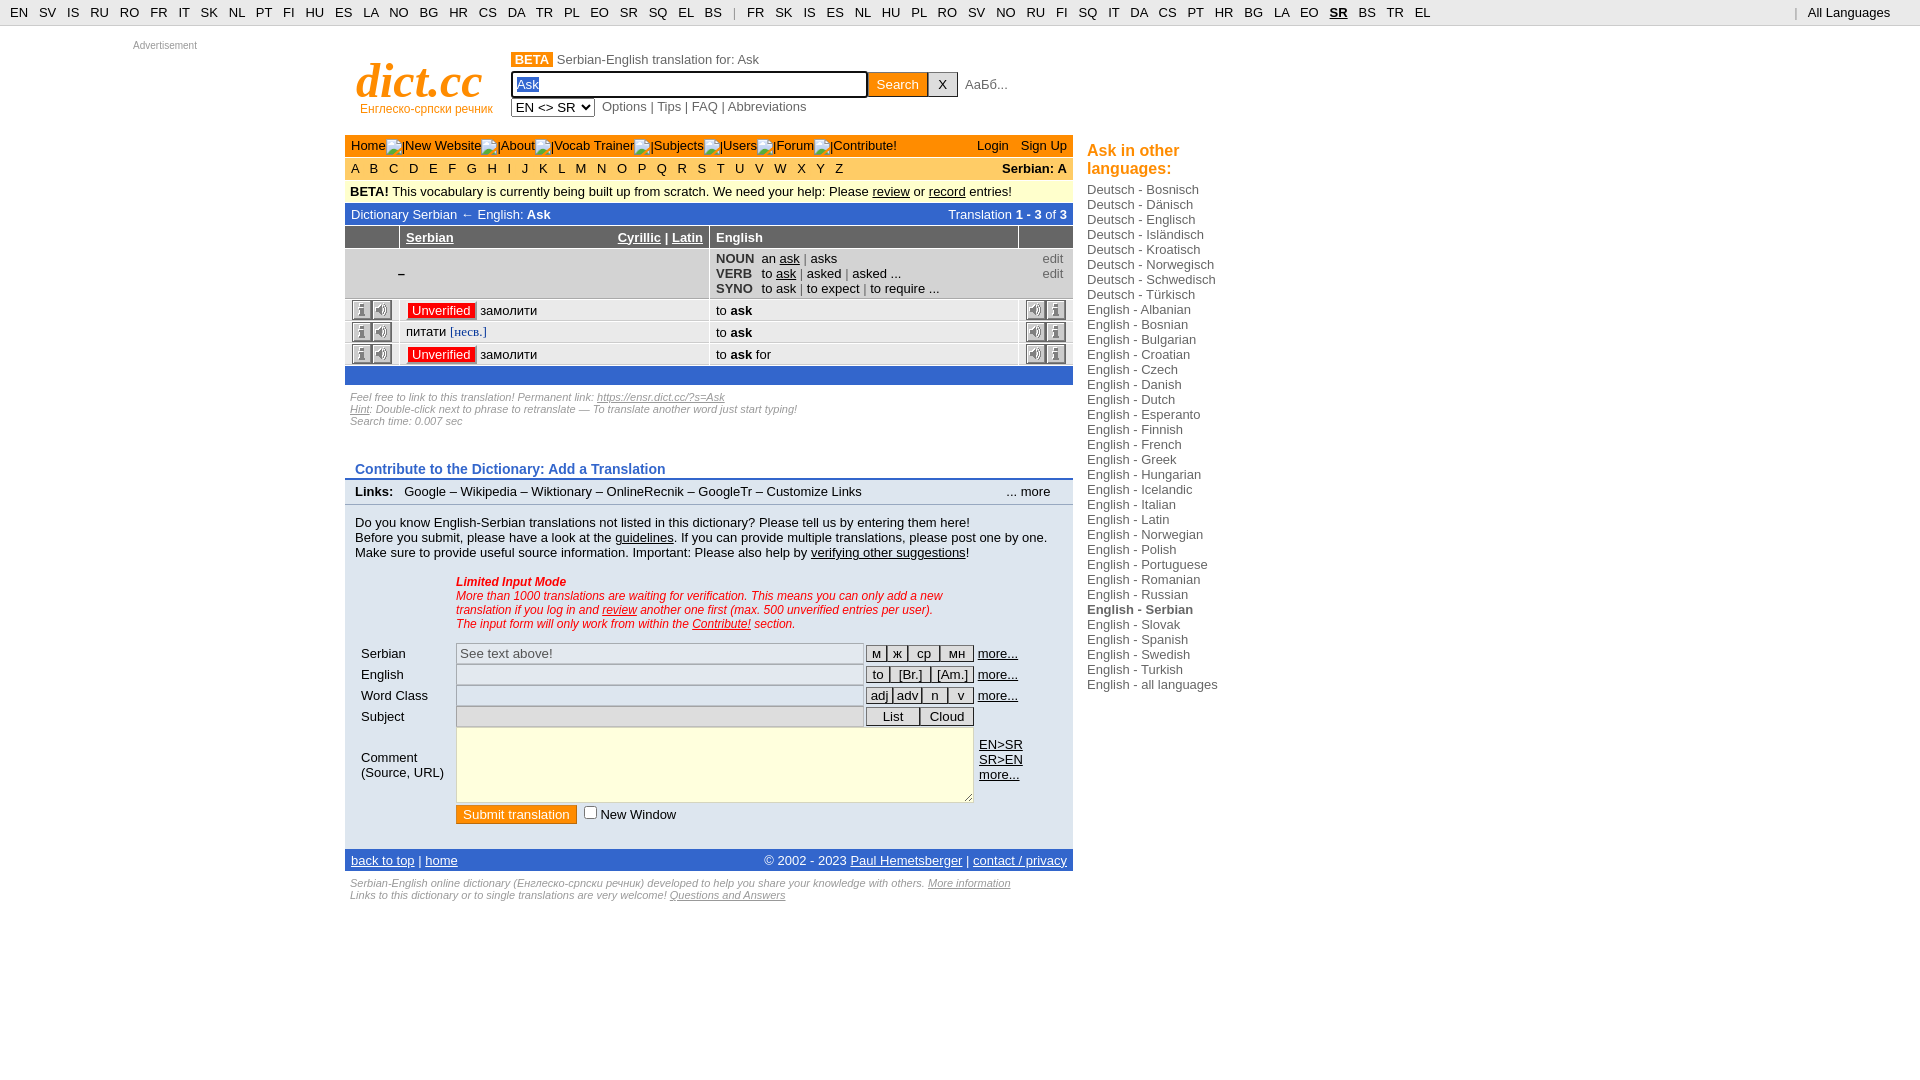 Image resolution: width=1920 pixels, height=1080 pixels. Describe the element at coordinates (430, 12) in the screenshot. I see `BG` at that location.